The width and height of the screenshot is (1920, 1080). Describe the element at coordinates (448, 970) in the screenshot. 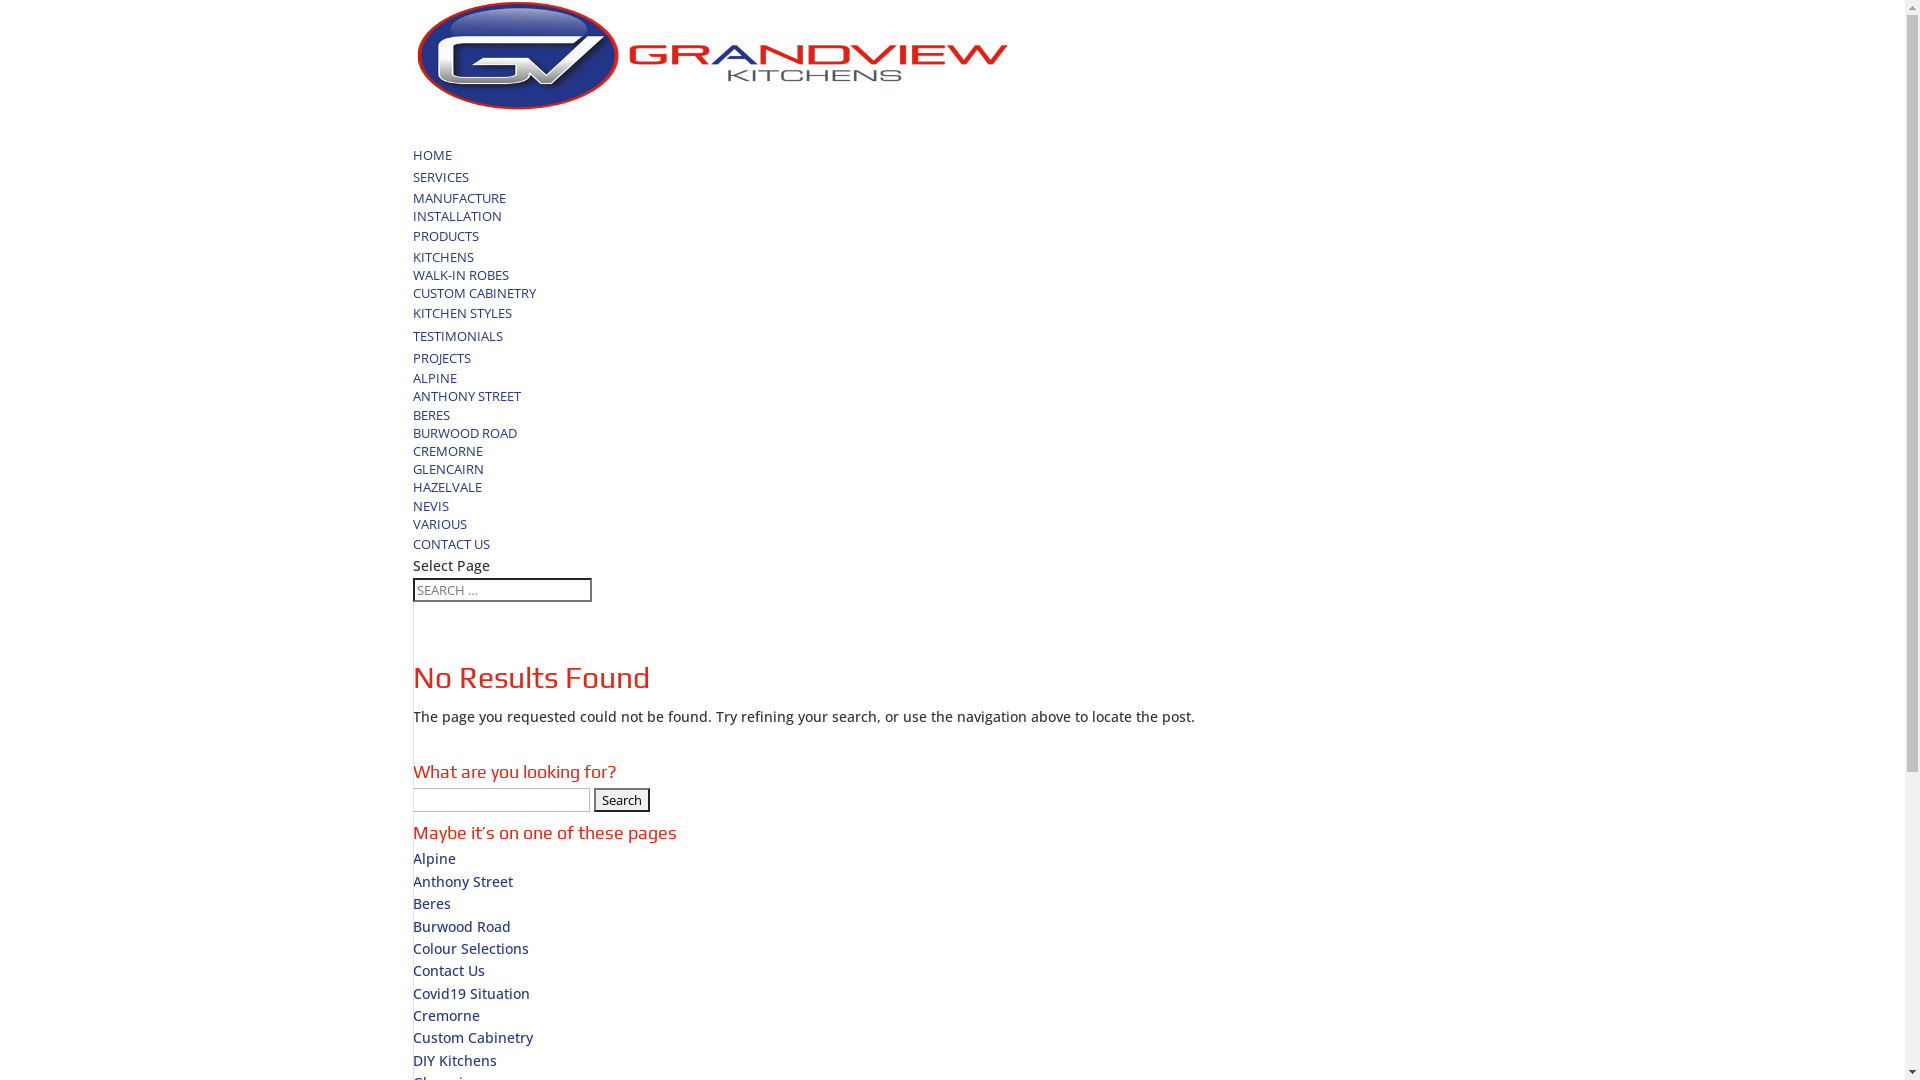

I see `Contact Us` at that location.